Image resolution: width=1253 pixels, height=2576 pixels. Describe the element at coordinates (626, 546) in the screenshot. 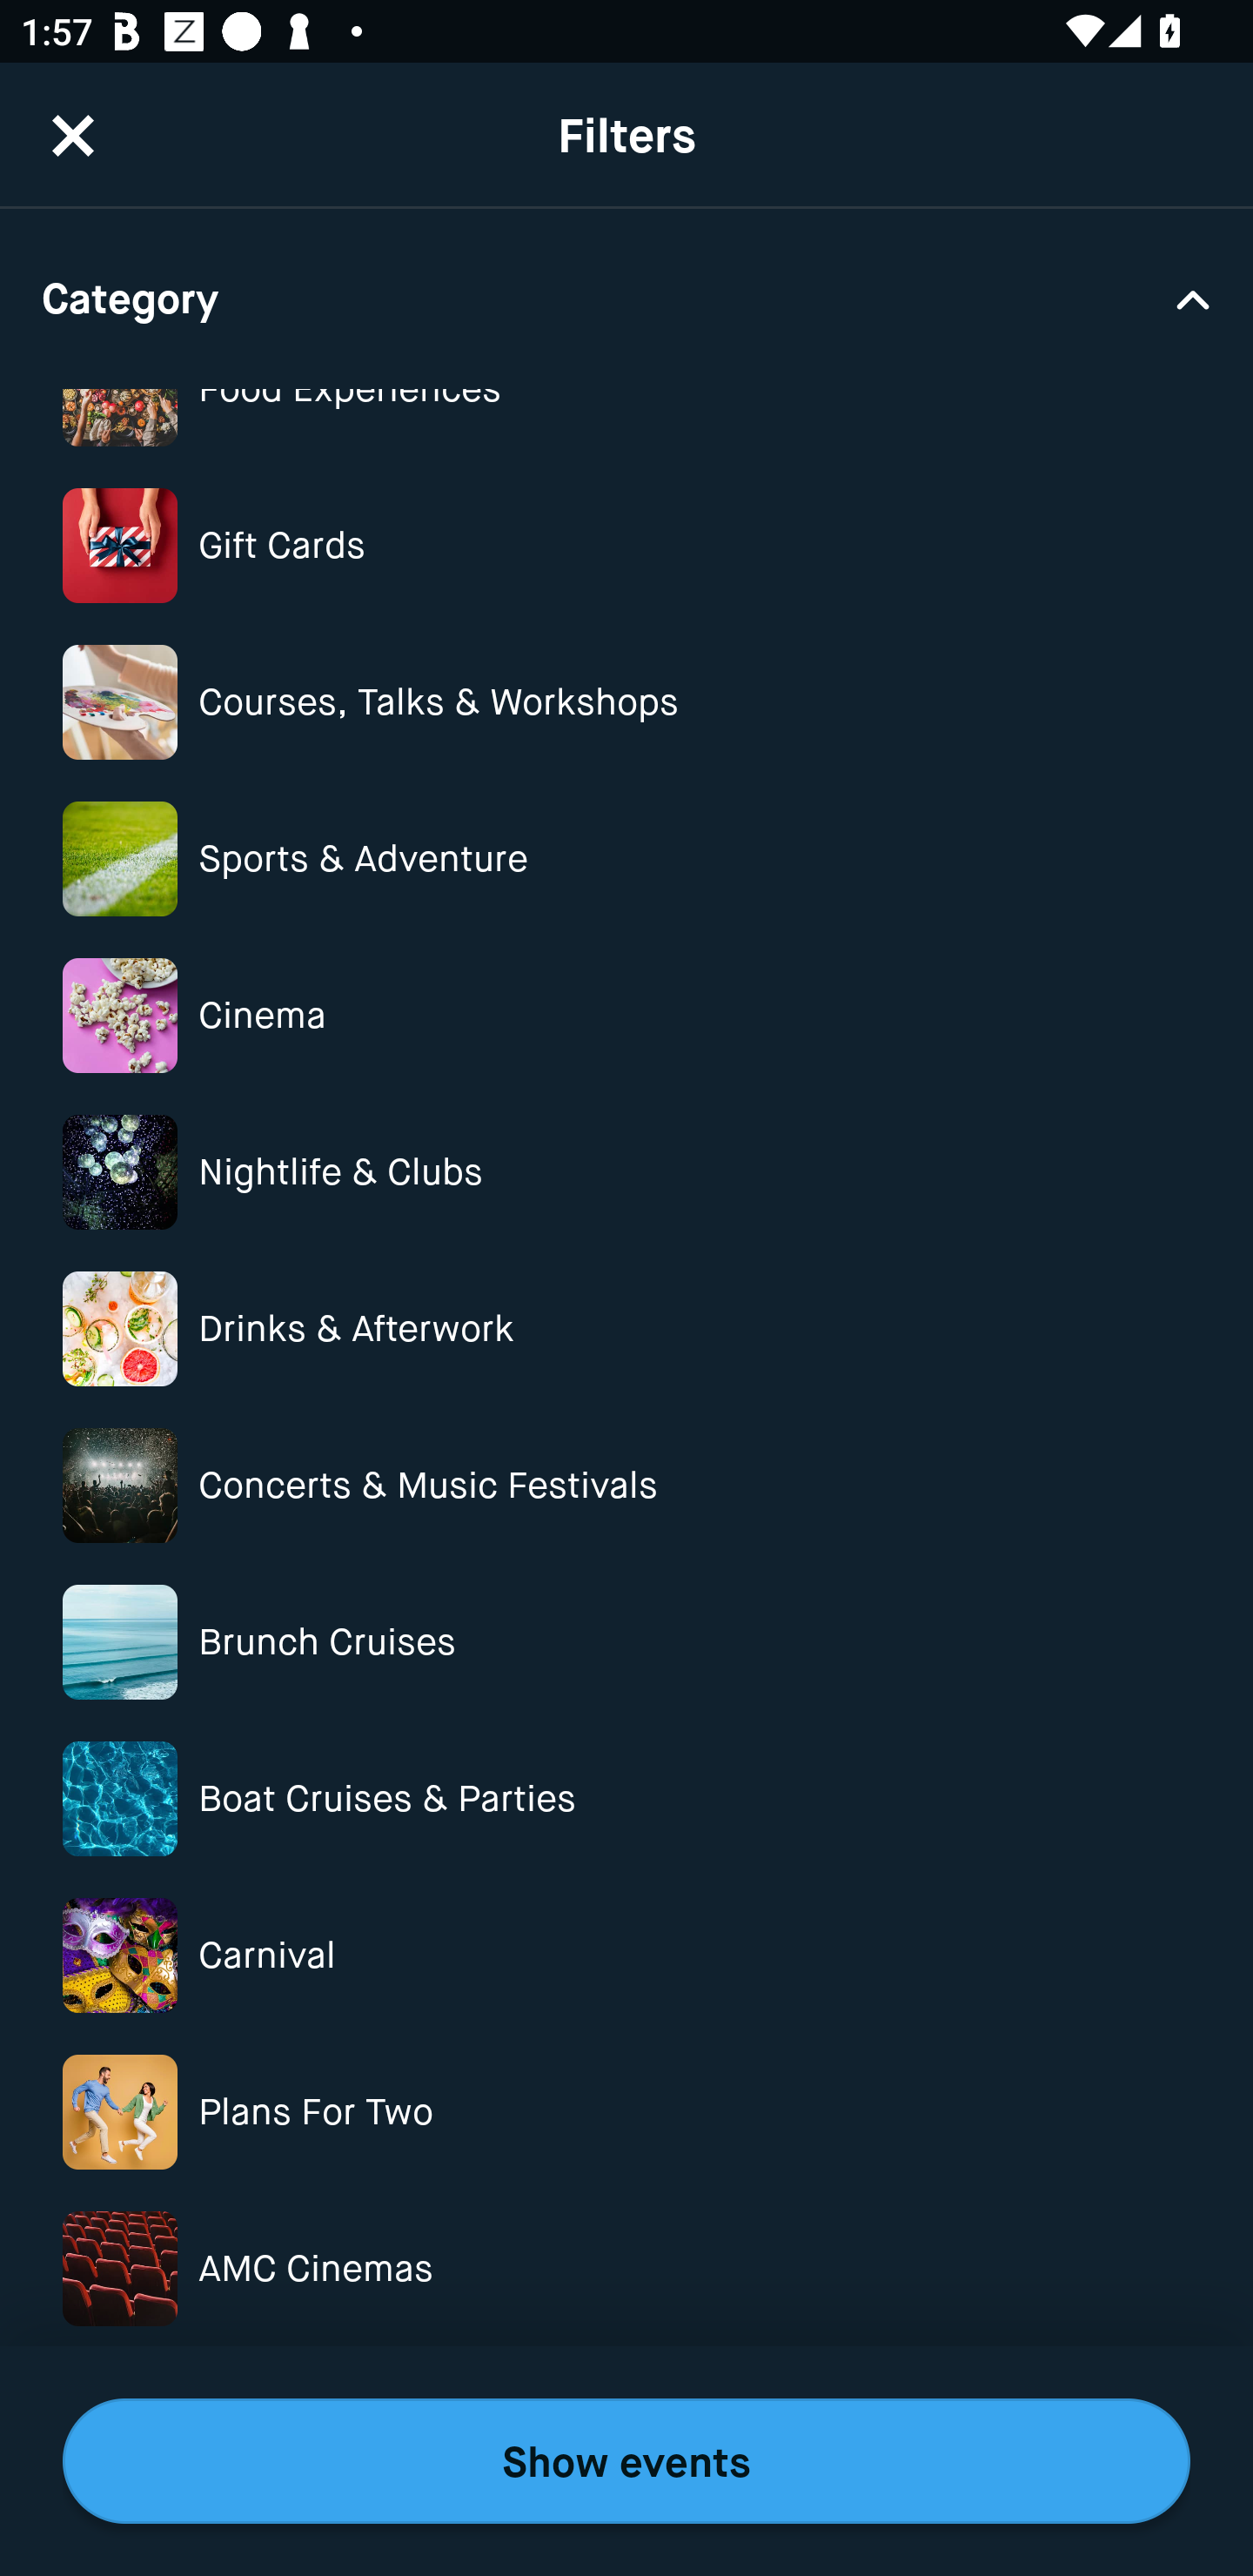

I see `Category Image Gift Cards` at that location.